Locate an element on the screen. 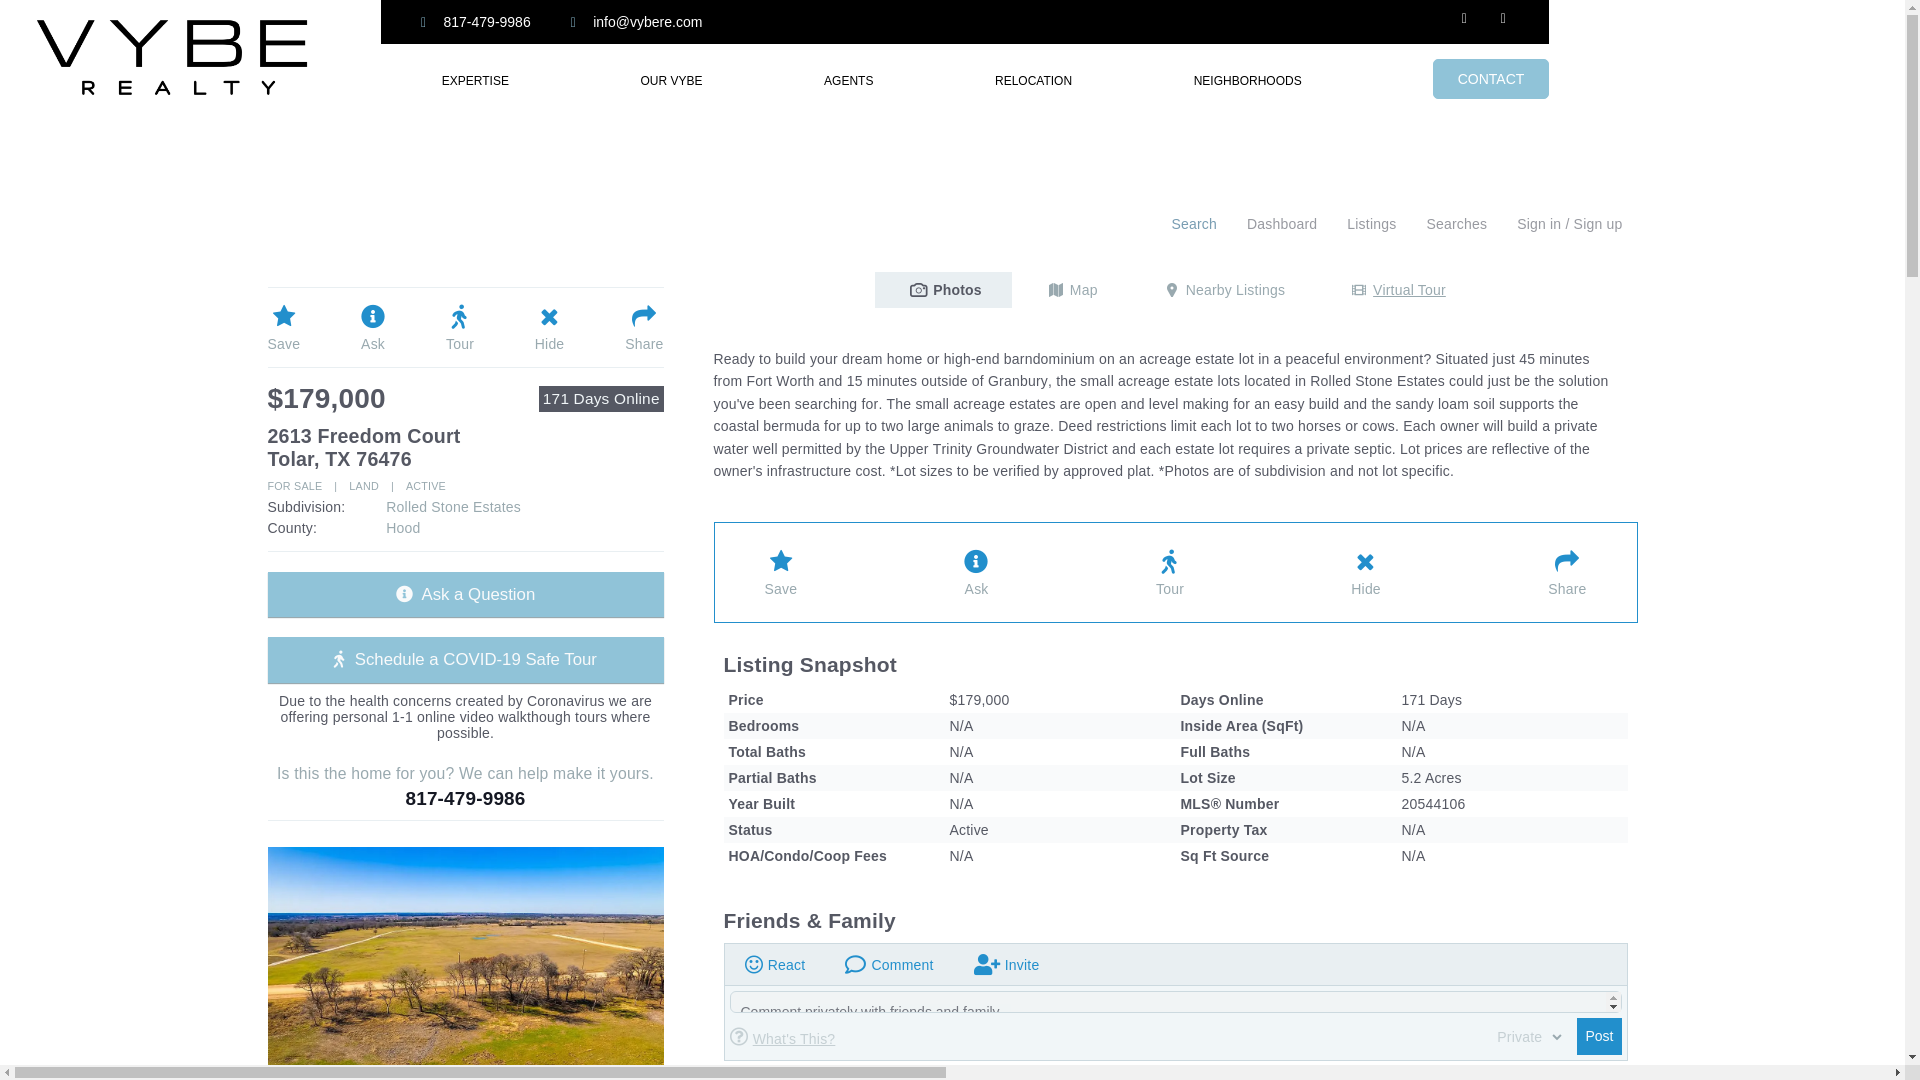 The width and height of the screenshot is (1920, 1080). RELOCATION is located at coordinates (1032, 80).